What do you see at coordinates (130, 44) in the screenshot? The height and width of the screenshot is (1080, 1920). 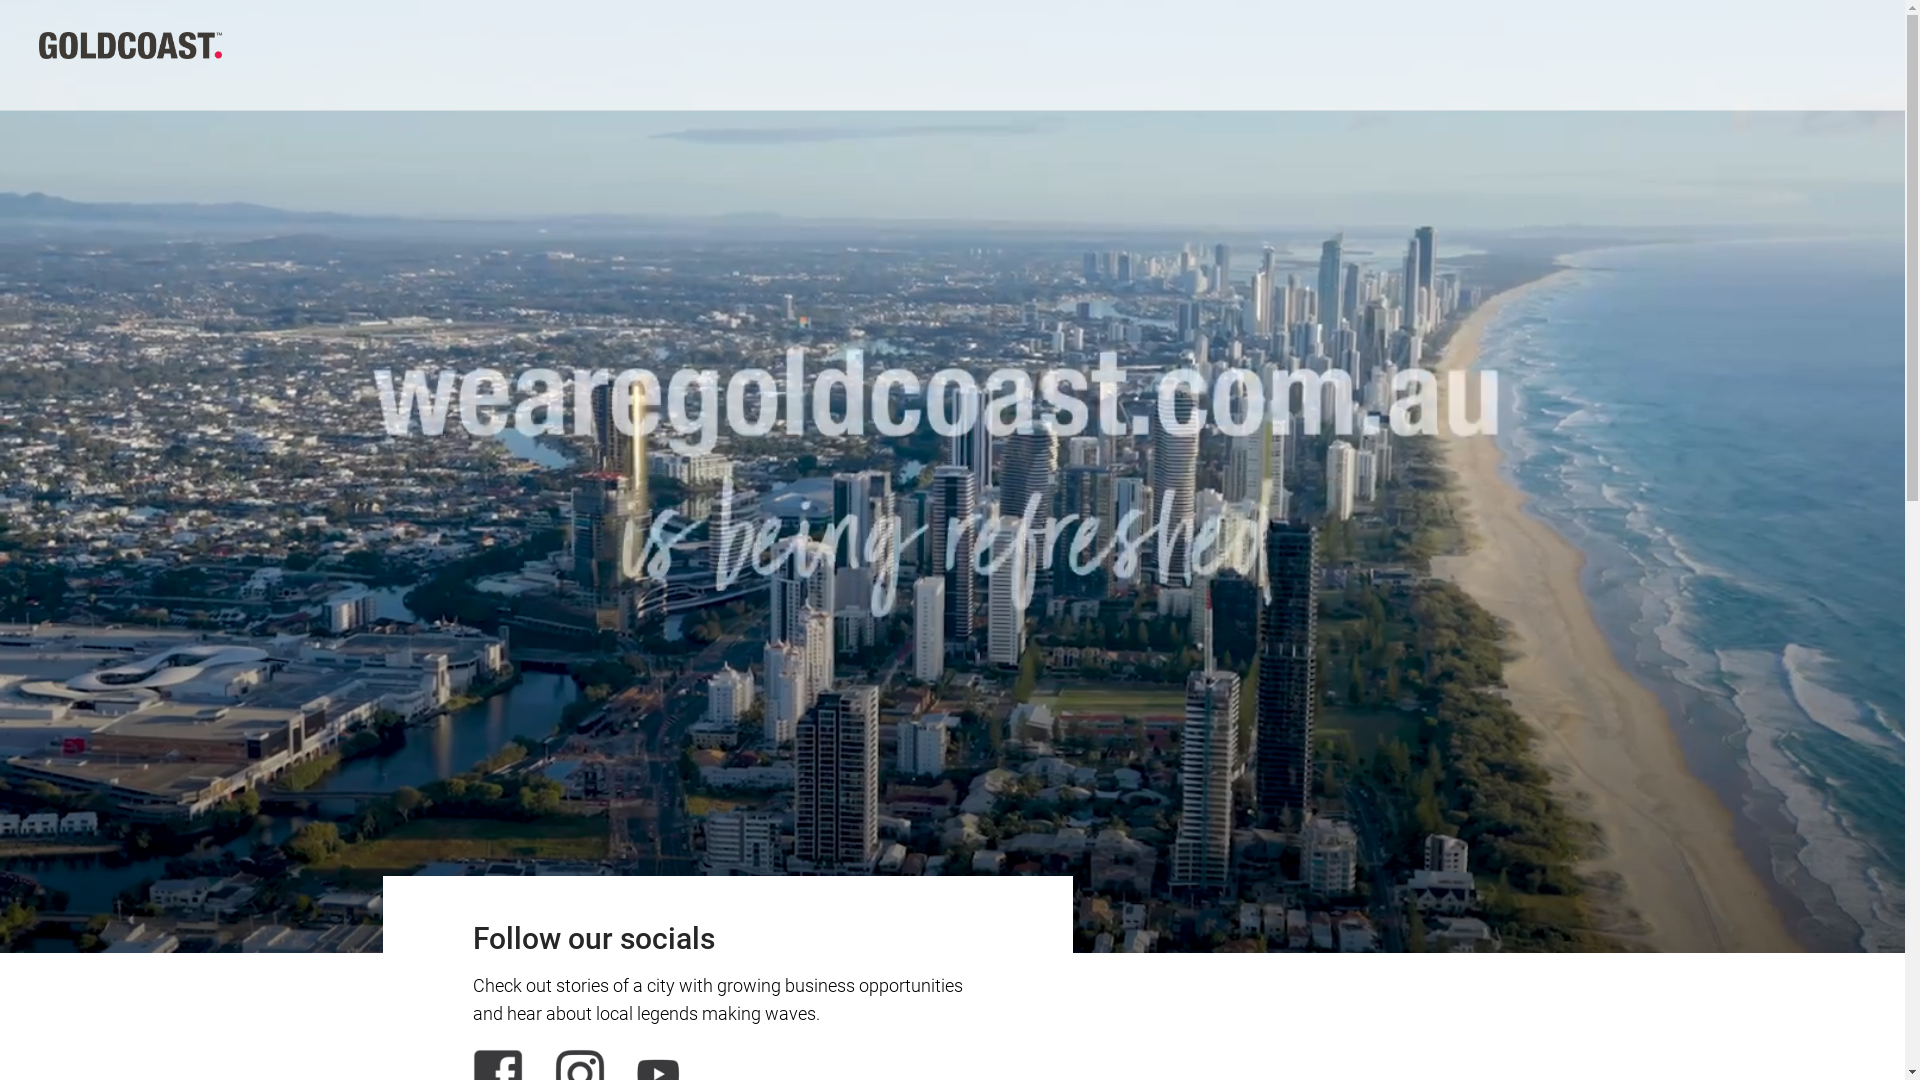 I see `Wearegc` at bounding box center [130, 44].